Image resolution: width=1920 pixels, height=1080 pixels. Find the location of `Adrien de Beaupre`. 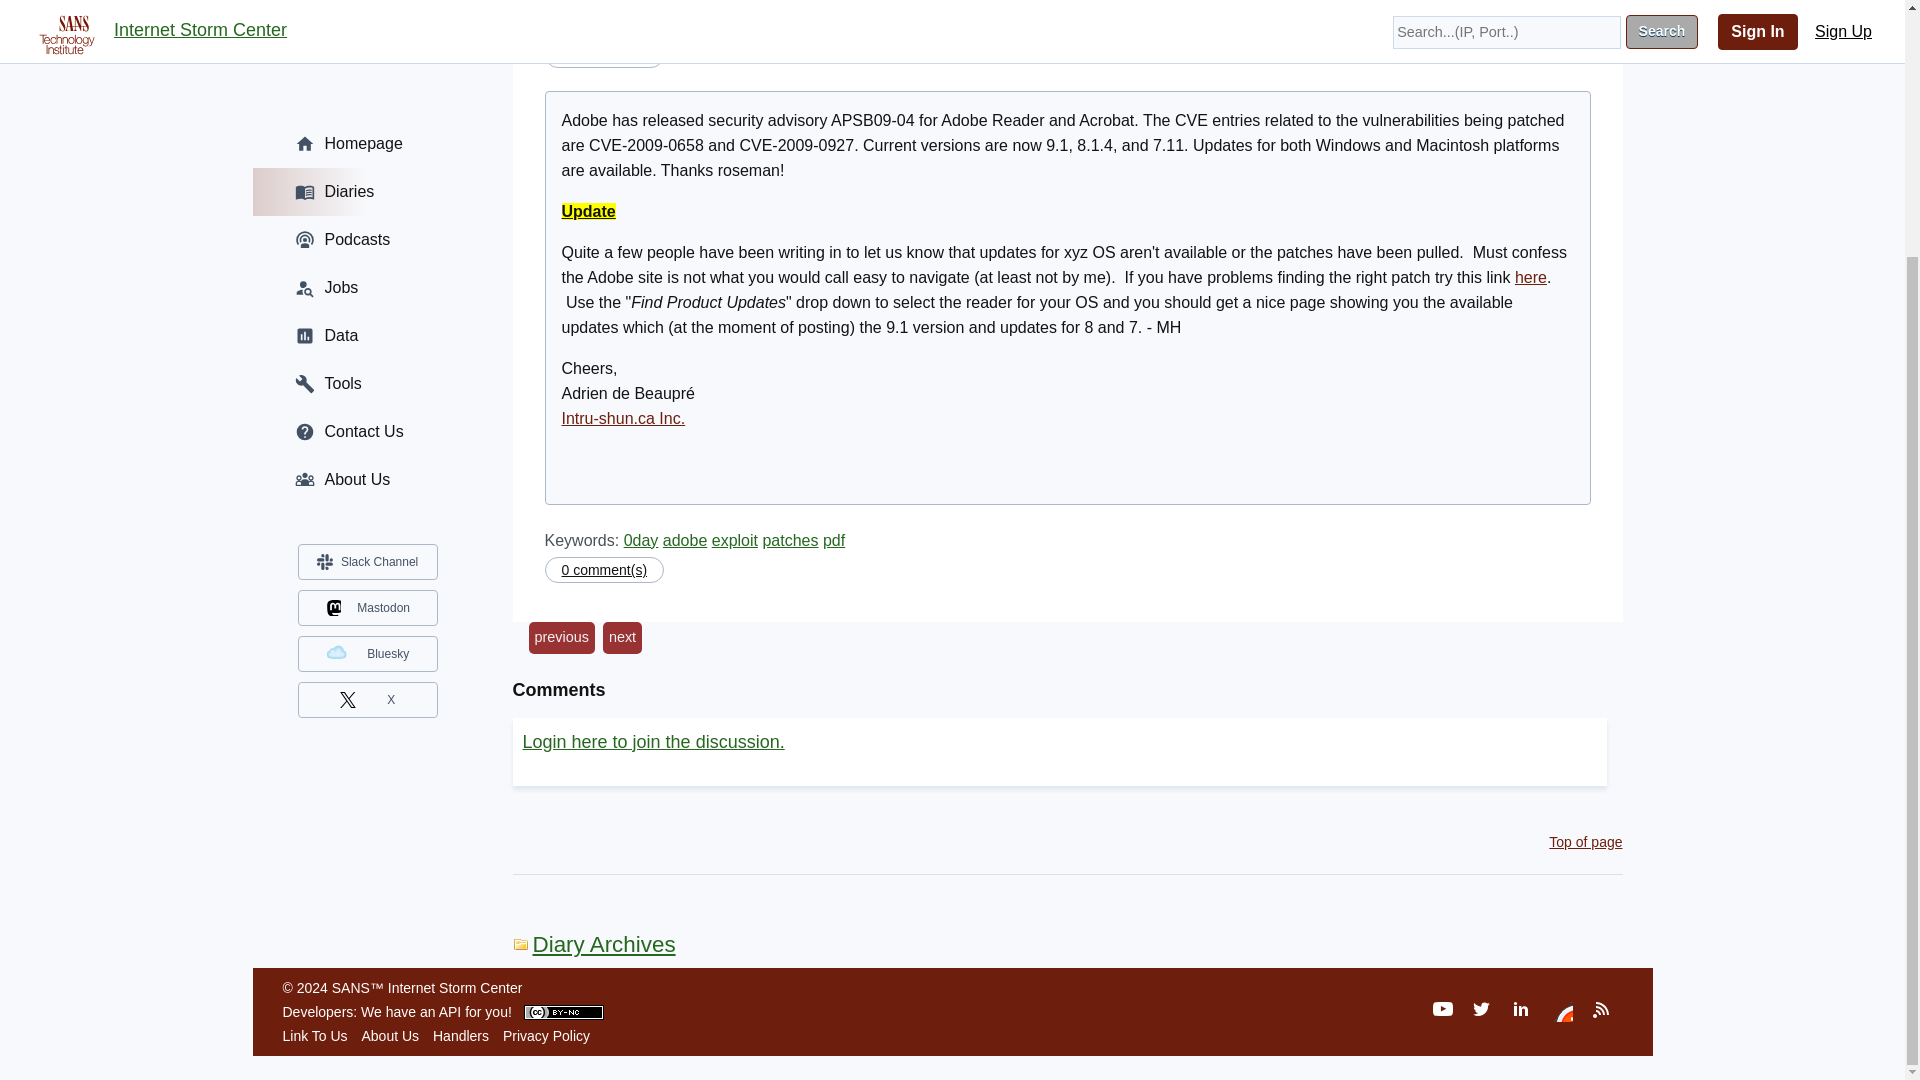

Adrien de Beaupre is located at coordinates (622, 15).